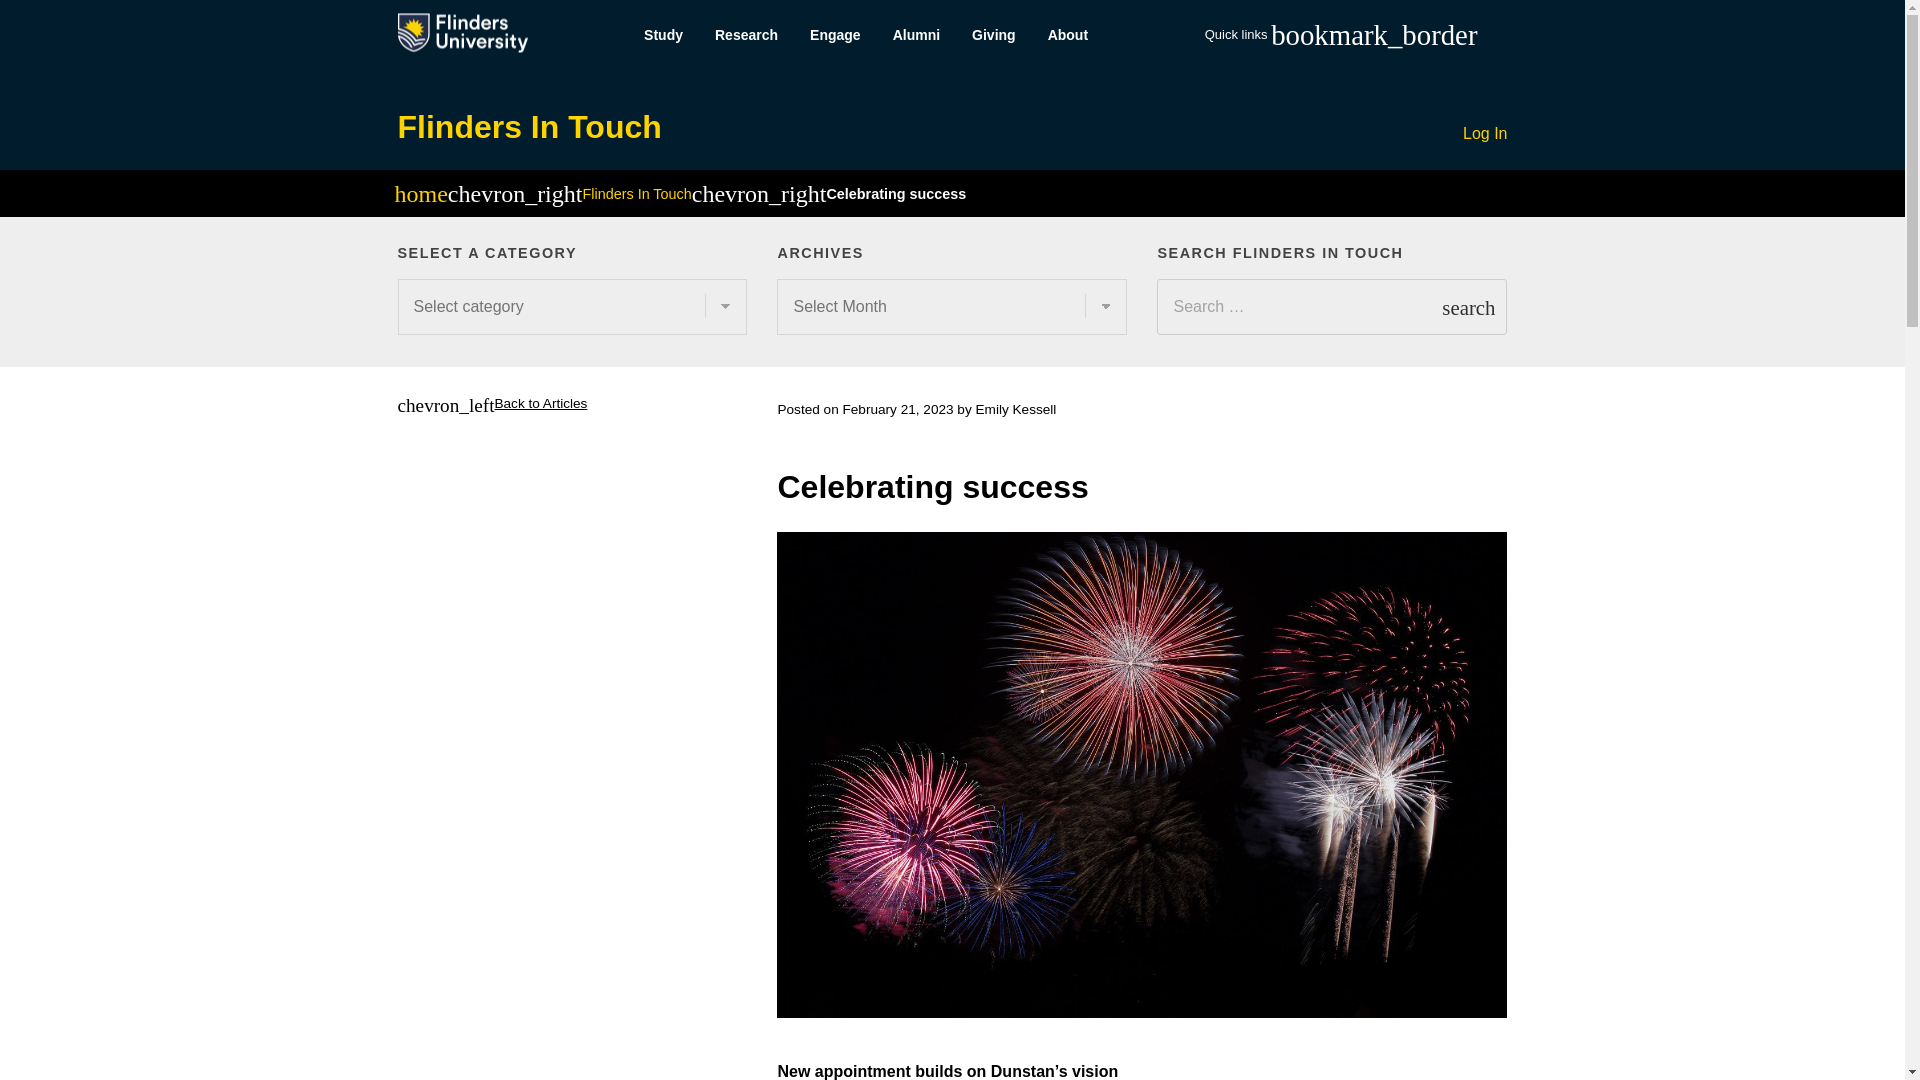 This screenshot has width=1920, height=1080. Describe the element at coordinates (420, 197) in the screenshot. I see `Homepage` at that location.